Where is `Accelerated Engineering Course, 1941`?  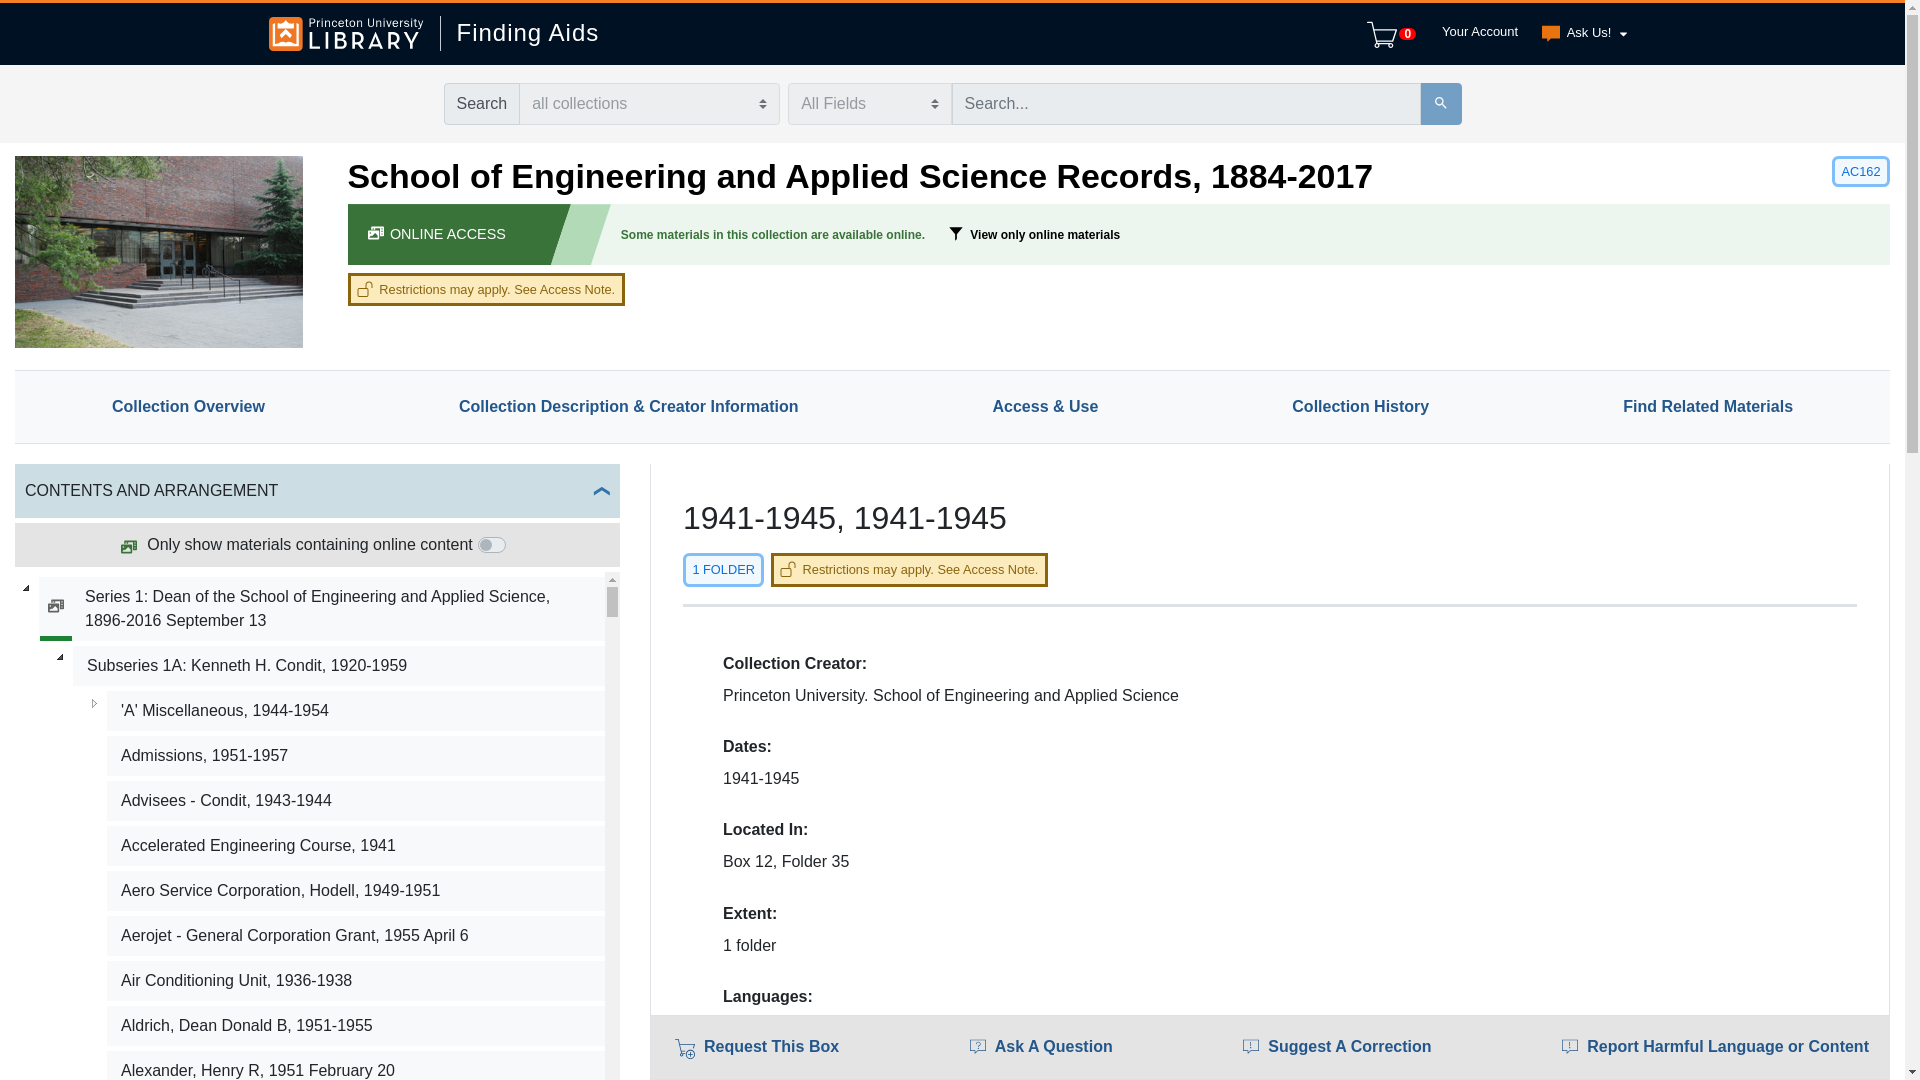 Accelerated Engineering Course, 1941 is located at coordinates (356, 846).